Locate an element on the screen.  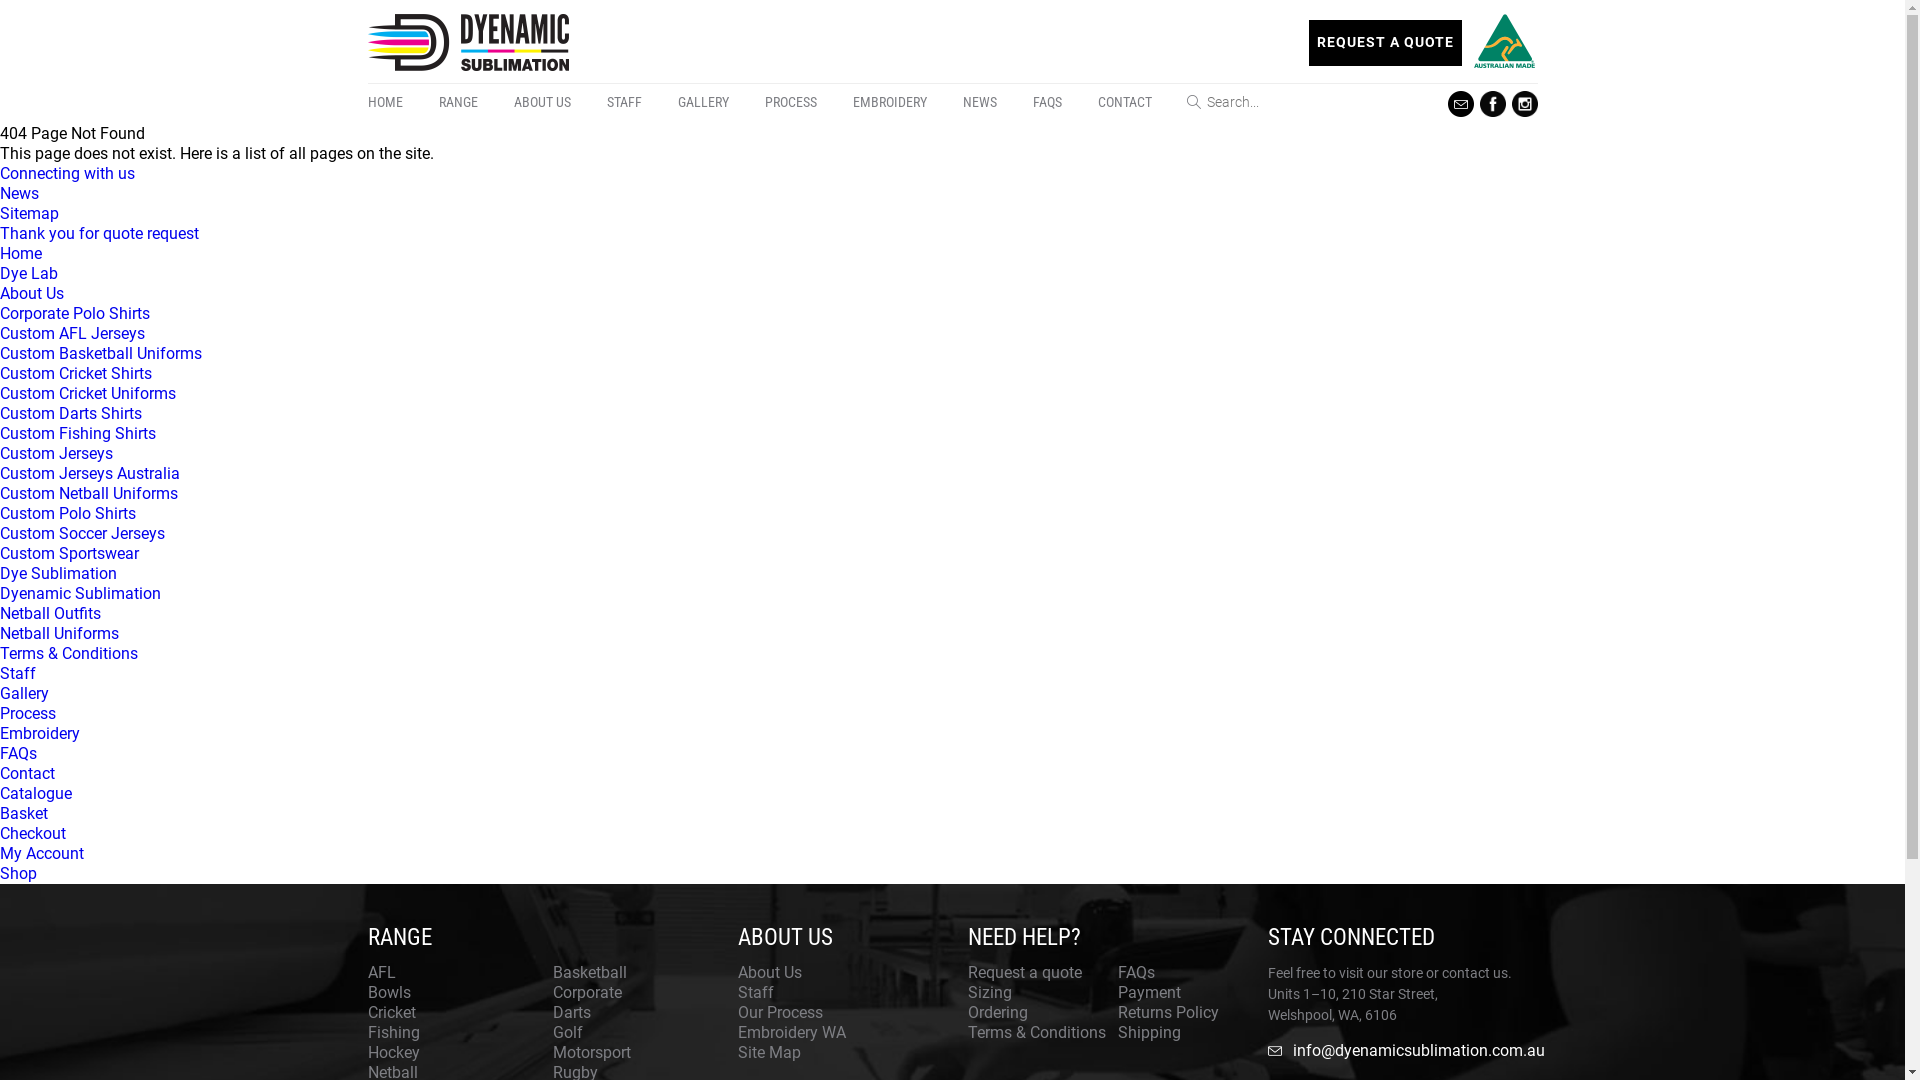
Payment is located at coordinates (1150, 992).